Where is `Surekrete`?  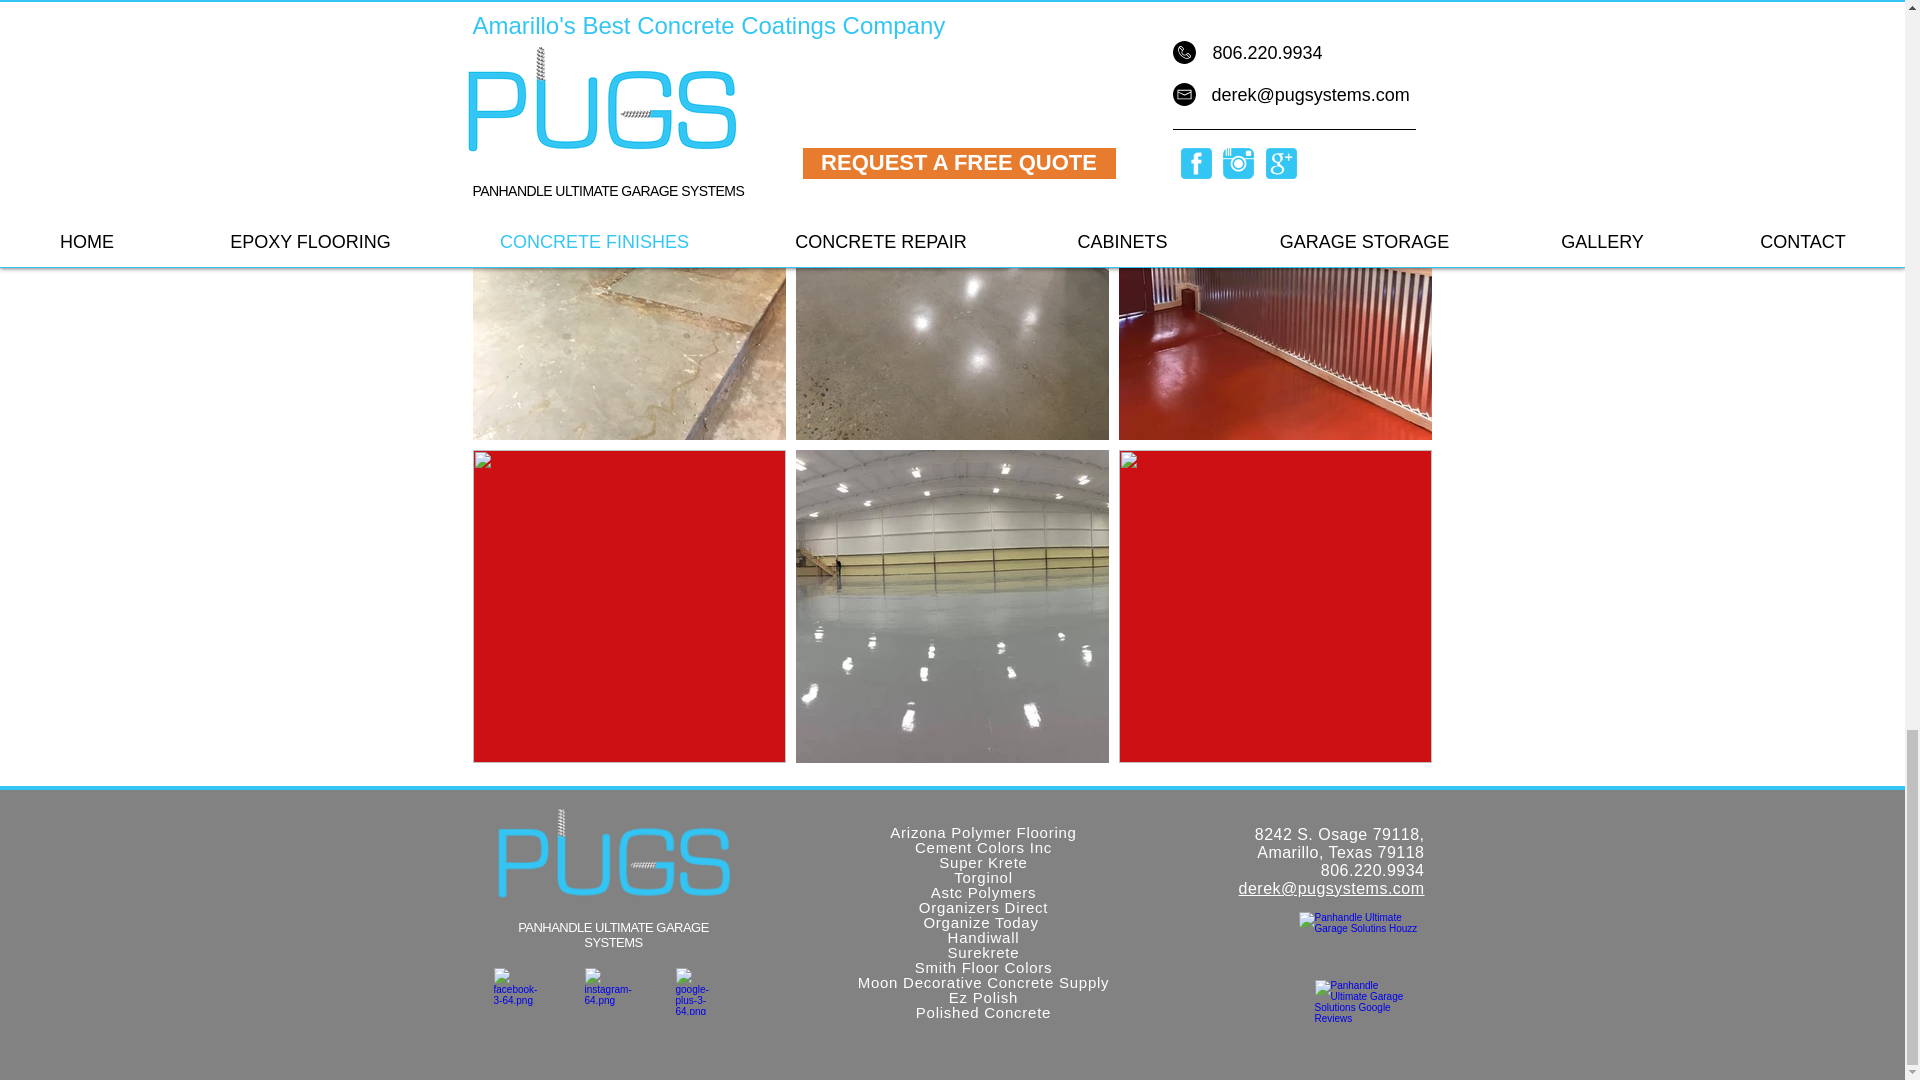 Surekrete is located at coordinates (984, 952).